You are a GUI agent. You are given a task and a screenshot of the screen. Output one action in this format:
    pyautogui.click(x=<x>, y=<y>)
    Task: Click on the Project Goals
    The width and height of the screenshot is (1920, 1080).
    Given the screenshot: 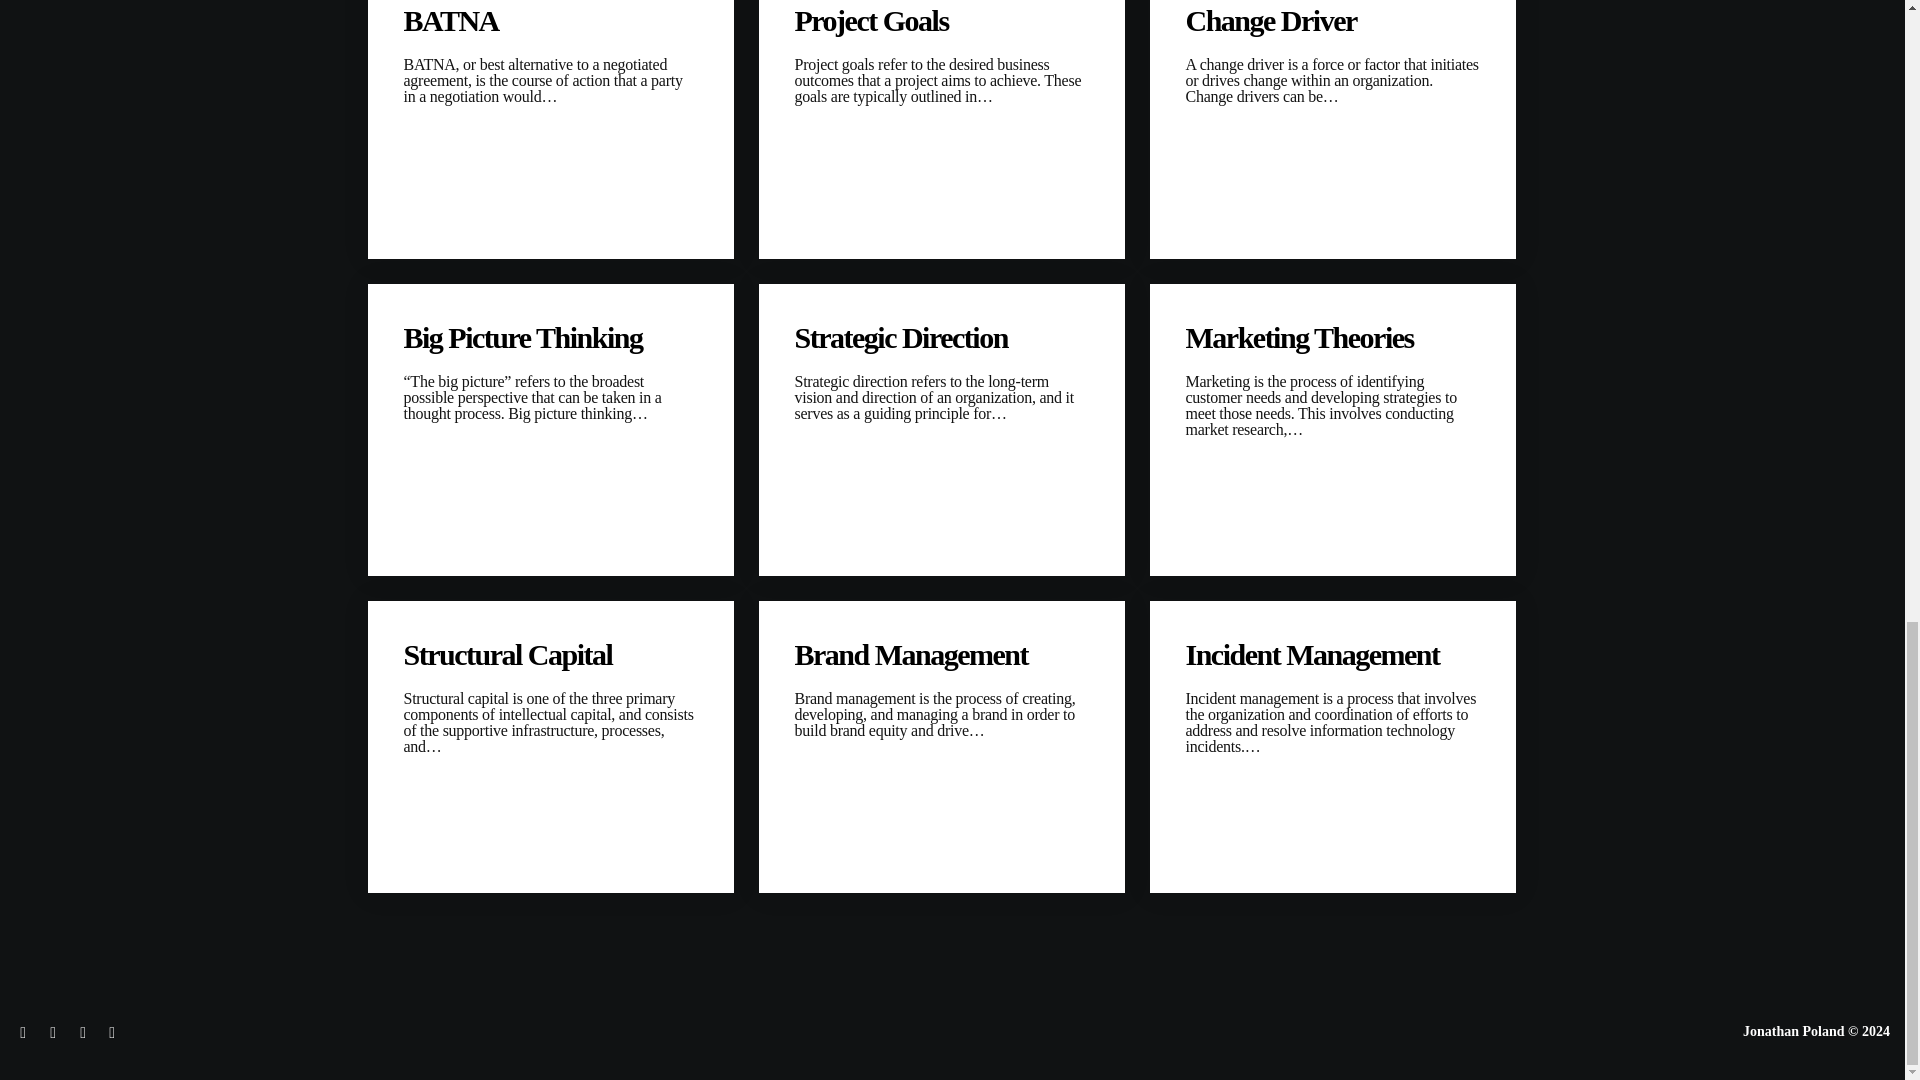 What is the action you would take?
    pyautogui.click(x=941, y=20)
    